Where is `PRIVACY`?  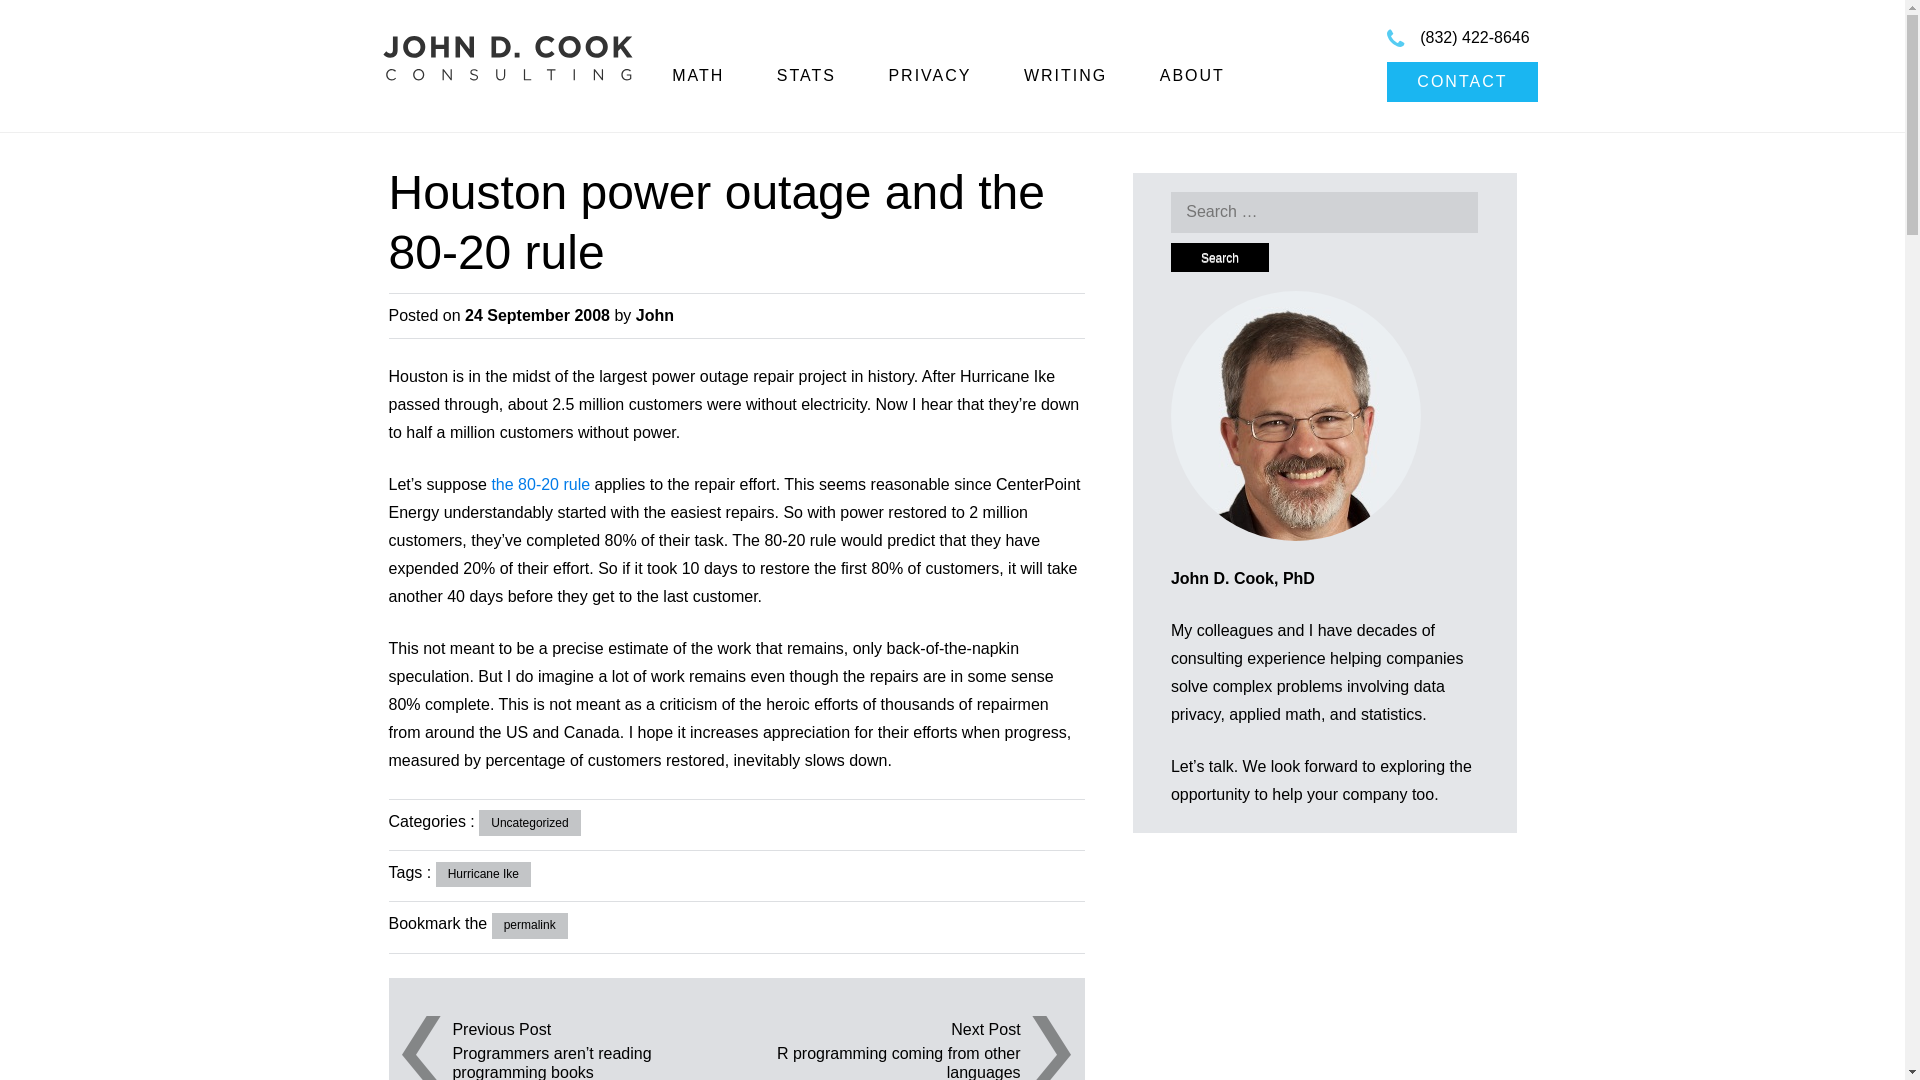 PRIVACY is located at coordinates (928, 75).